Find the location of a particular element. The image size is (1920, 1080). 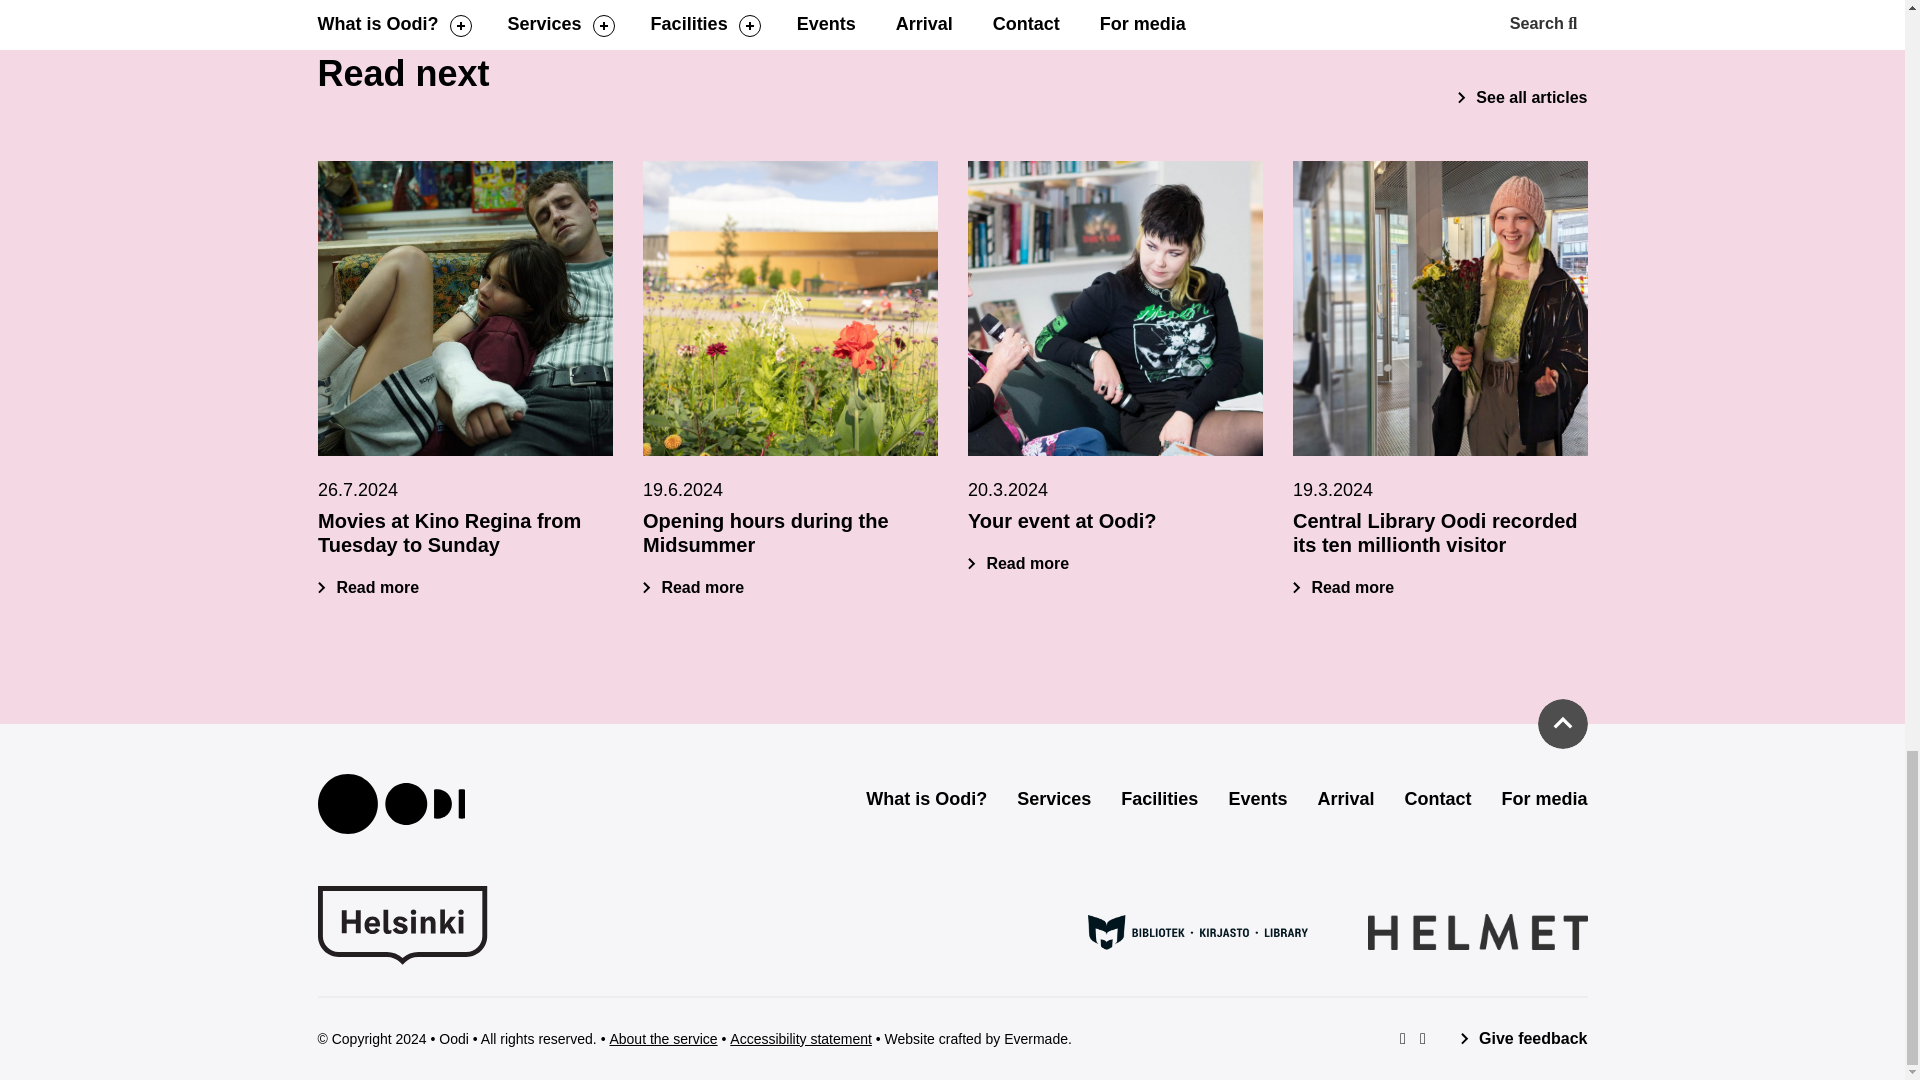

Central Library Oodi recorded its ten millionth visitor is located at coordinates (1342, 588).